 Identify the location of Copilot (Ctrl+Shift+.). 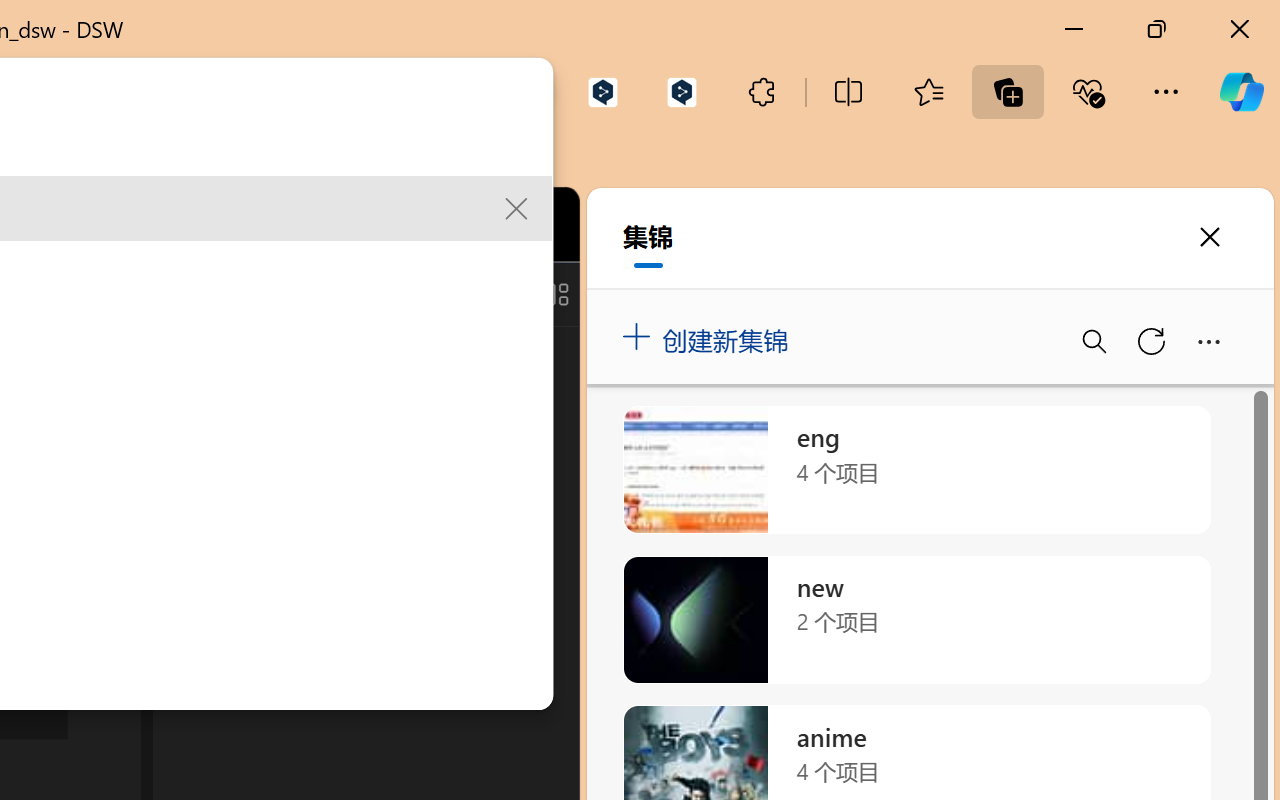
(1241, 92).